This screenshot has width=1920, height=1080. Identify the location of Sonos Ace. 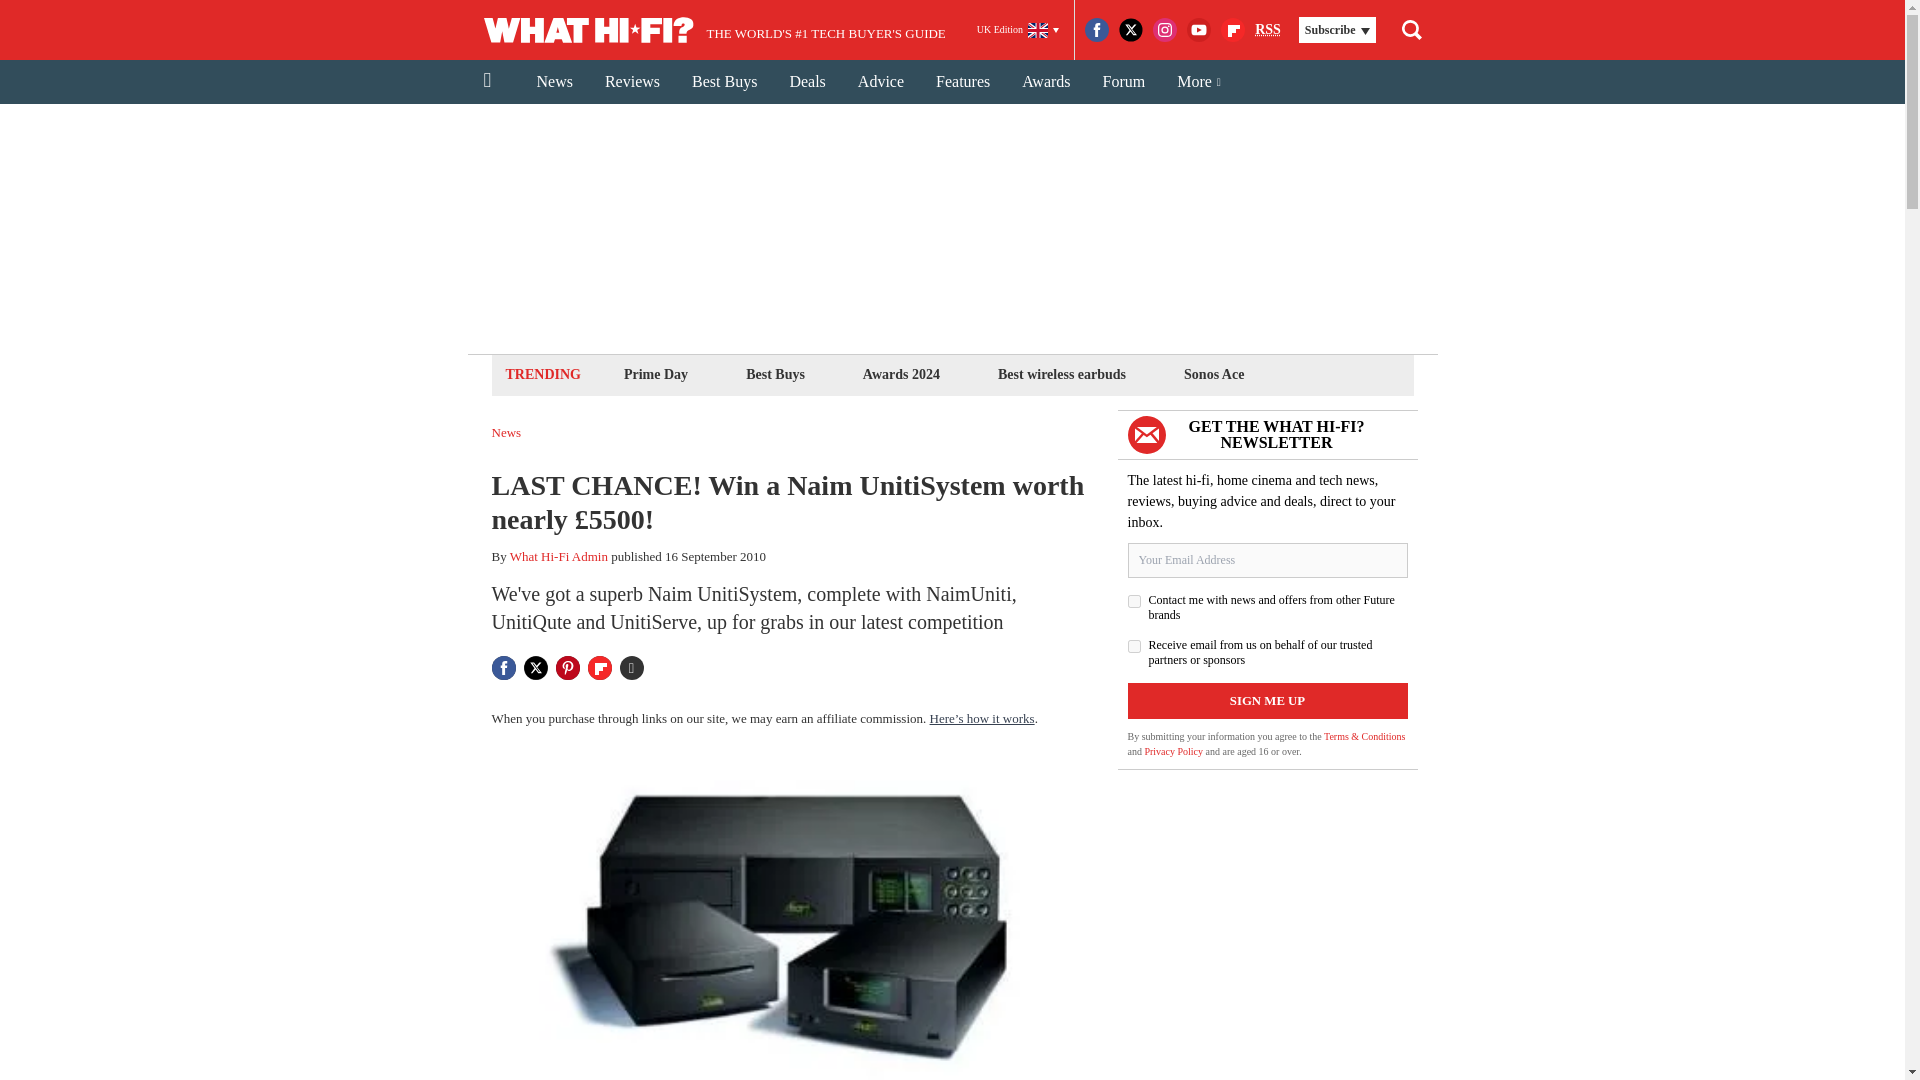
(1214, 374).